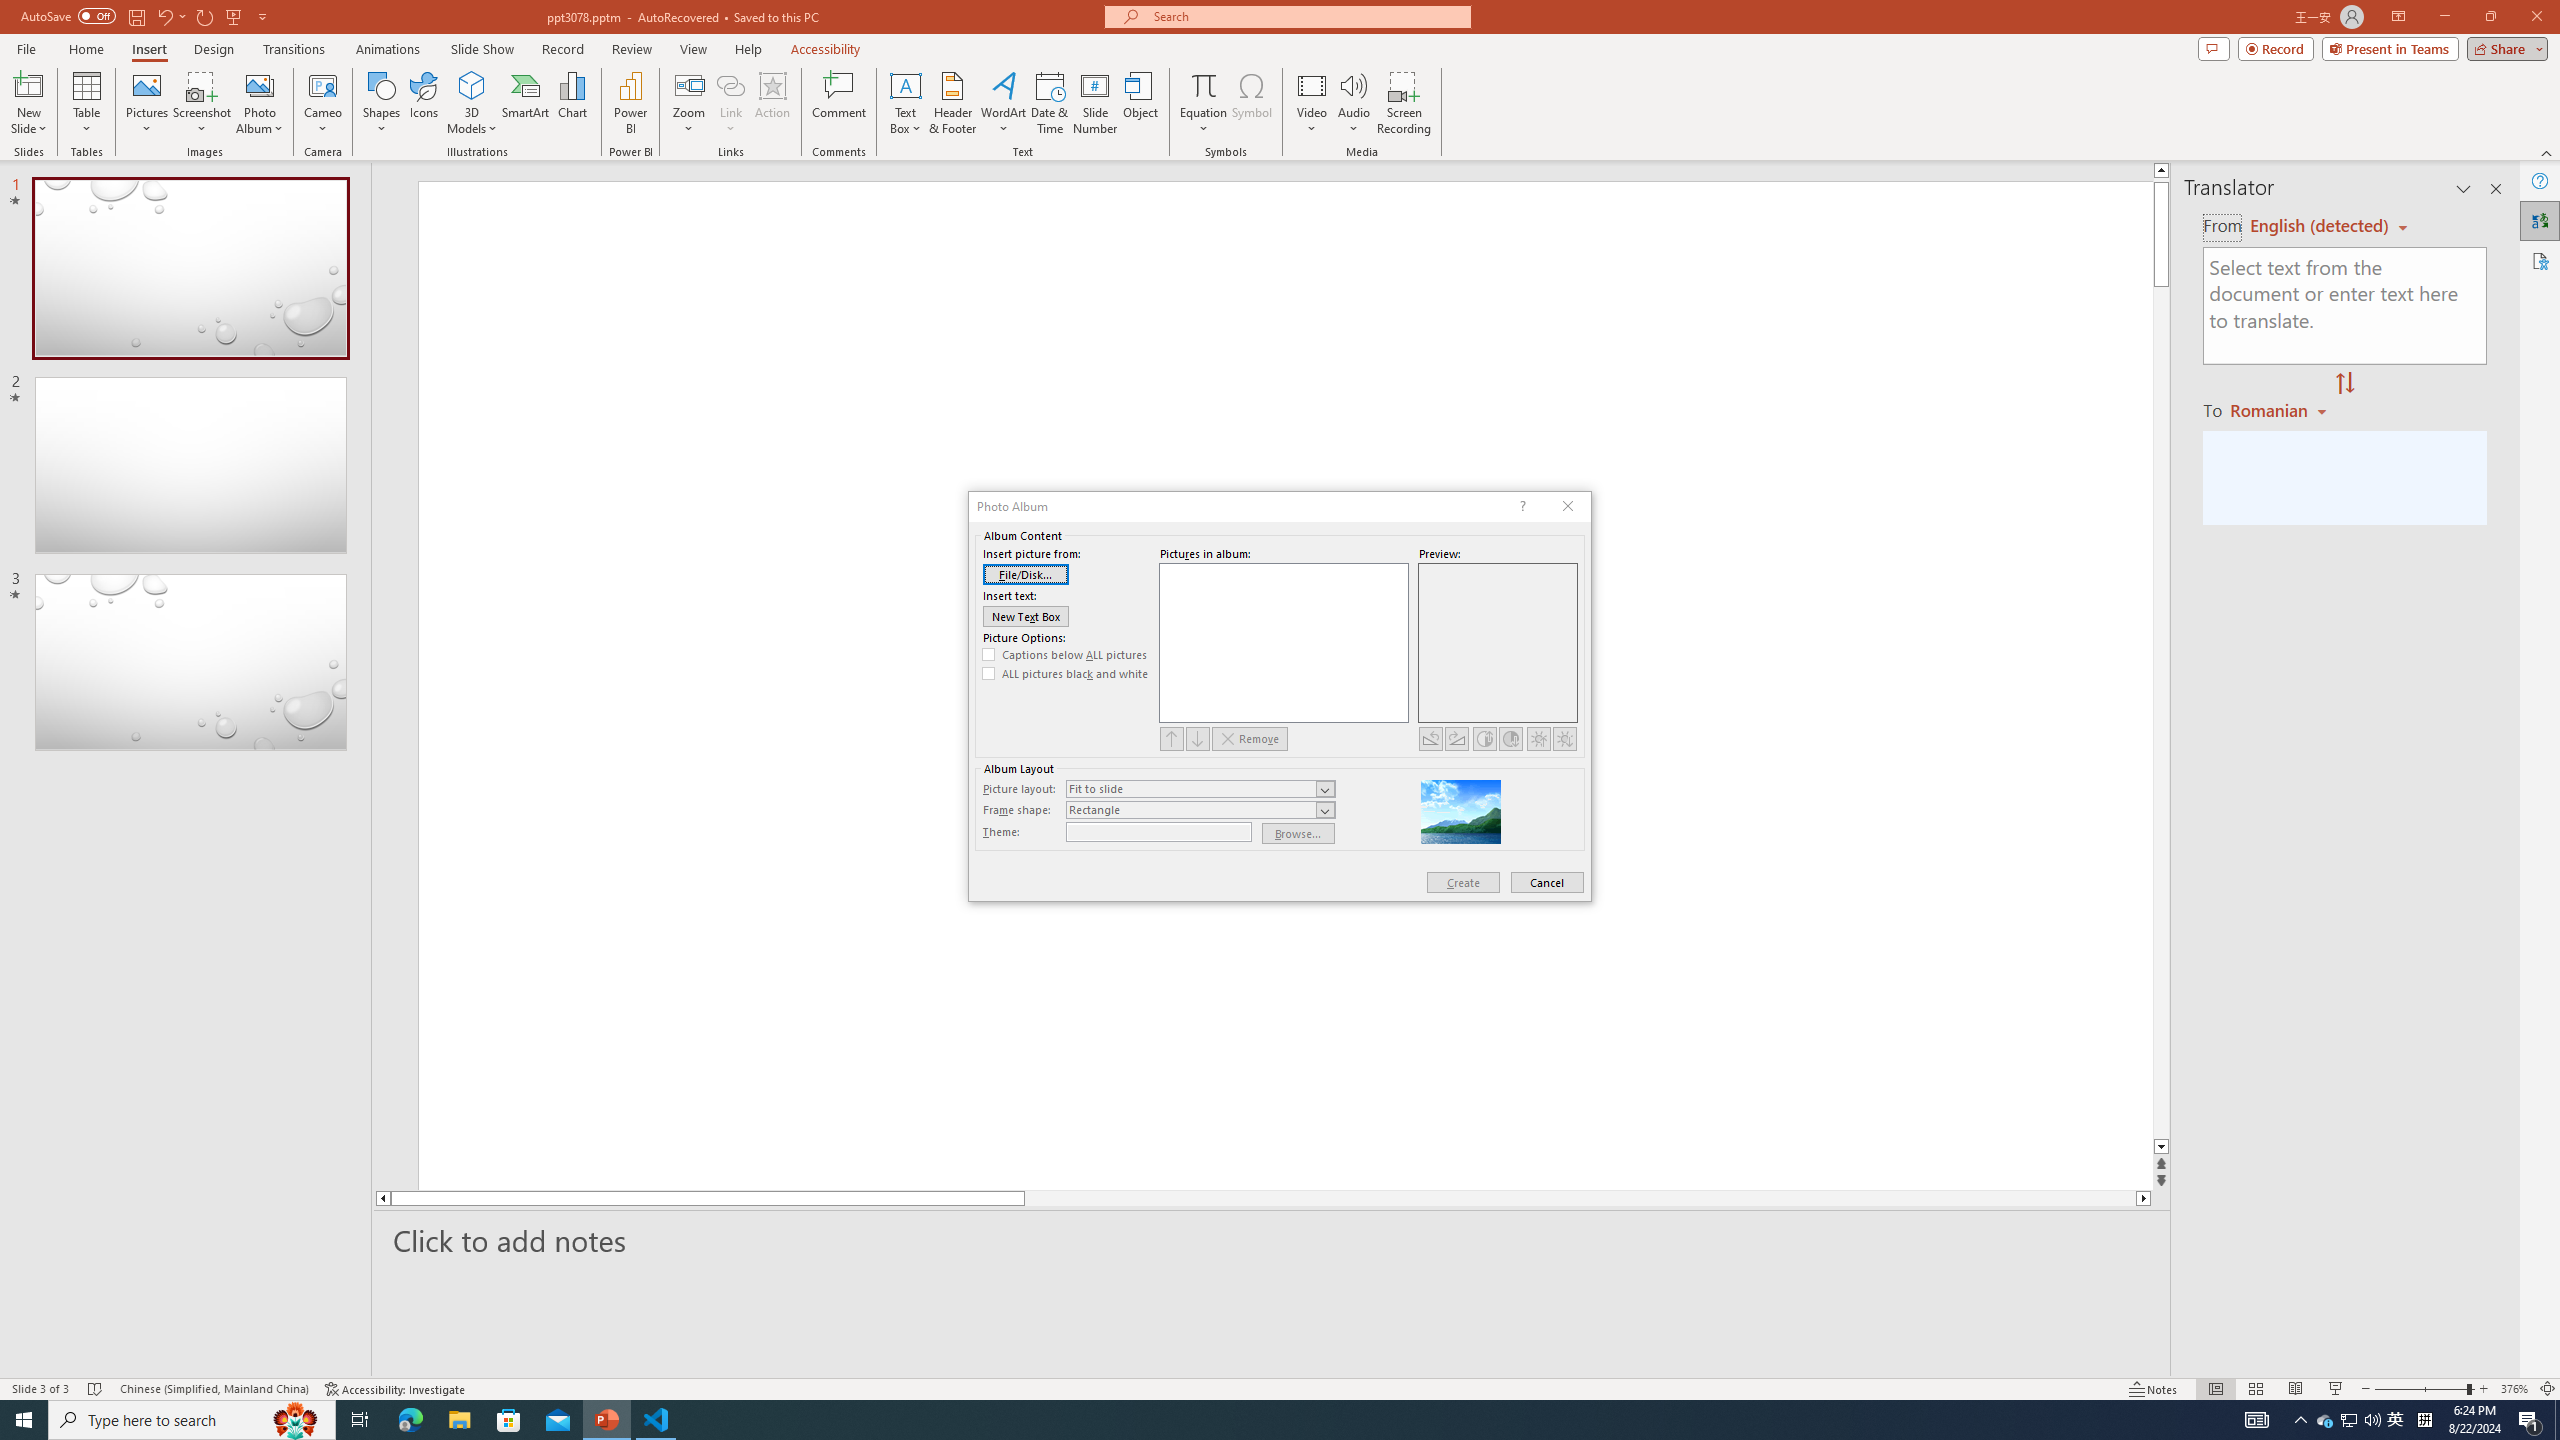 The height and width of the screenshot is (1440, 2560). What do you see at coordinates (1026, 574) in the screenshot?
I see `File/Disk...` at bounding box center [1026, 574].